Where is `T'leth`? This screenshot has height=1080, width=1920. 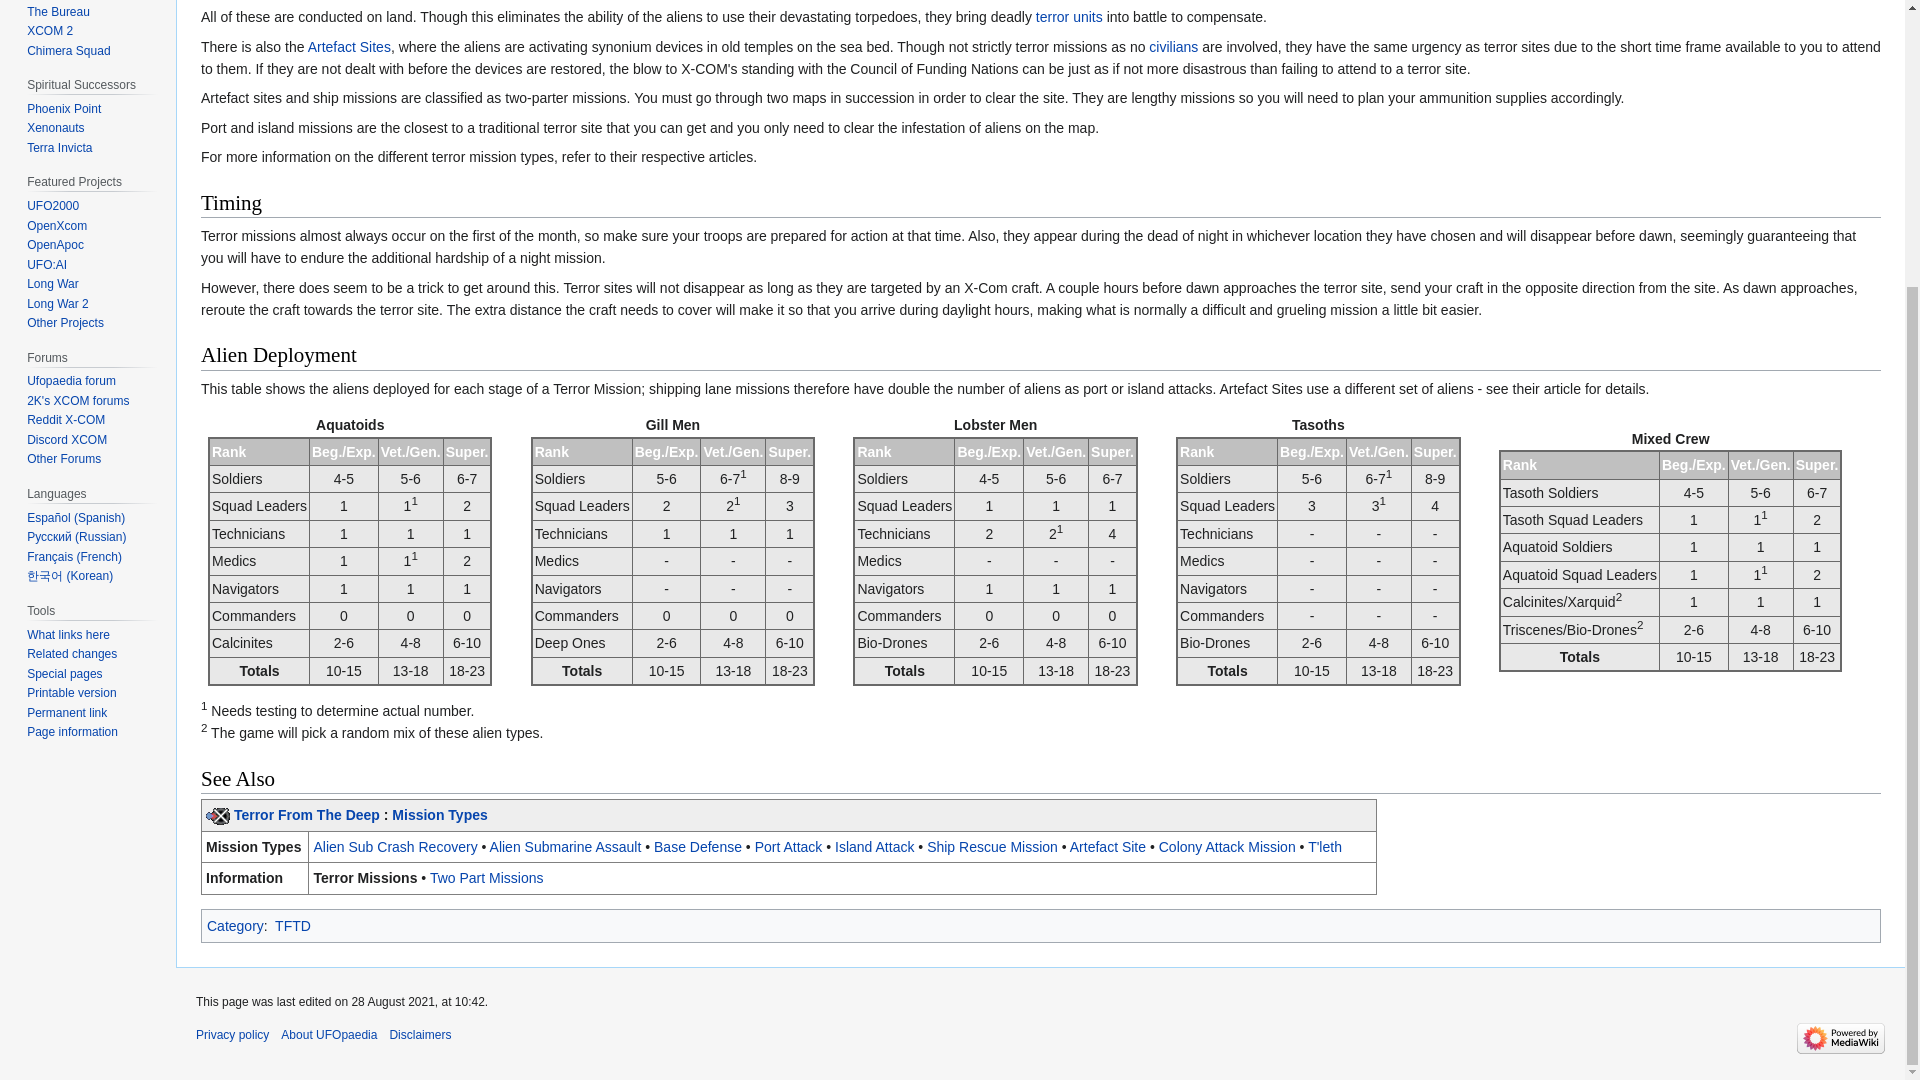 T'leth is located at coordinates (1324, 847).